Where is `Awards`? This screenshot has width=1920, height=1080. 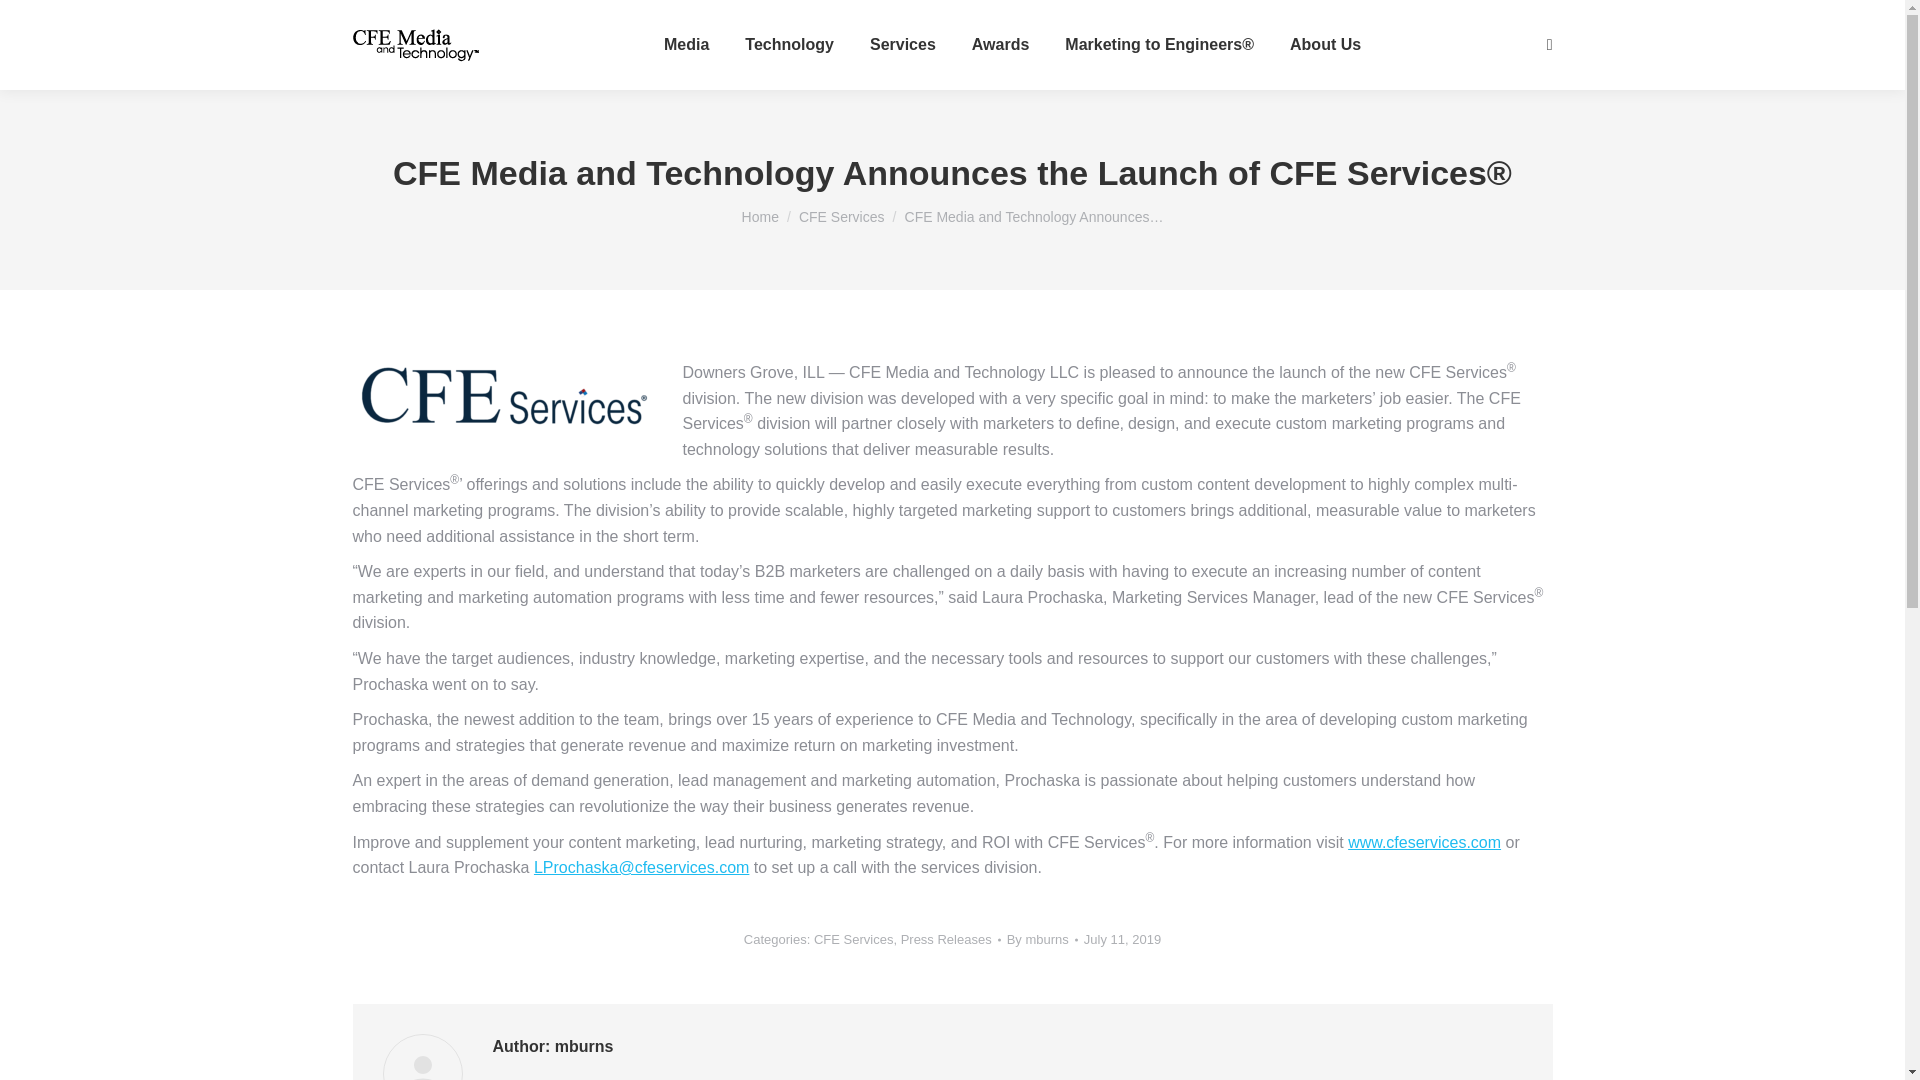 Awards is located at coordinates (1000, 45).